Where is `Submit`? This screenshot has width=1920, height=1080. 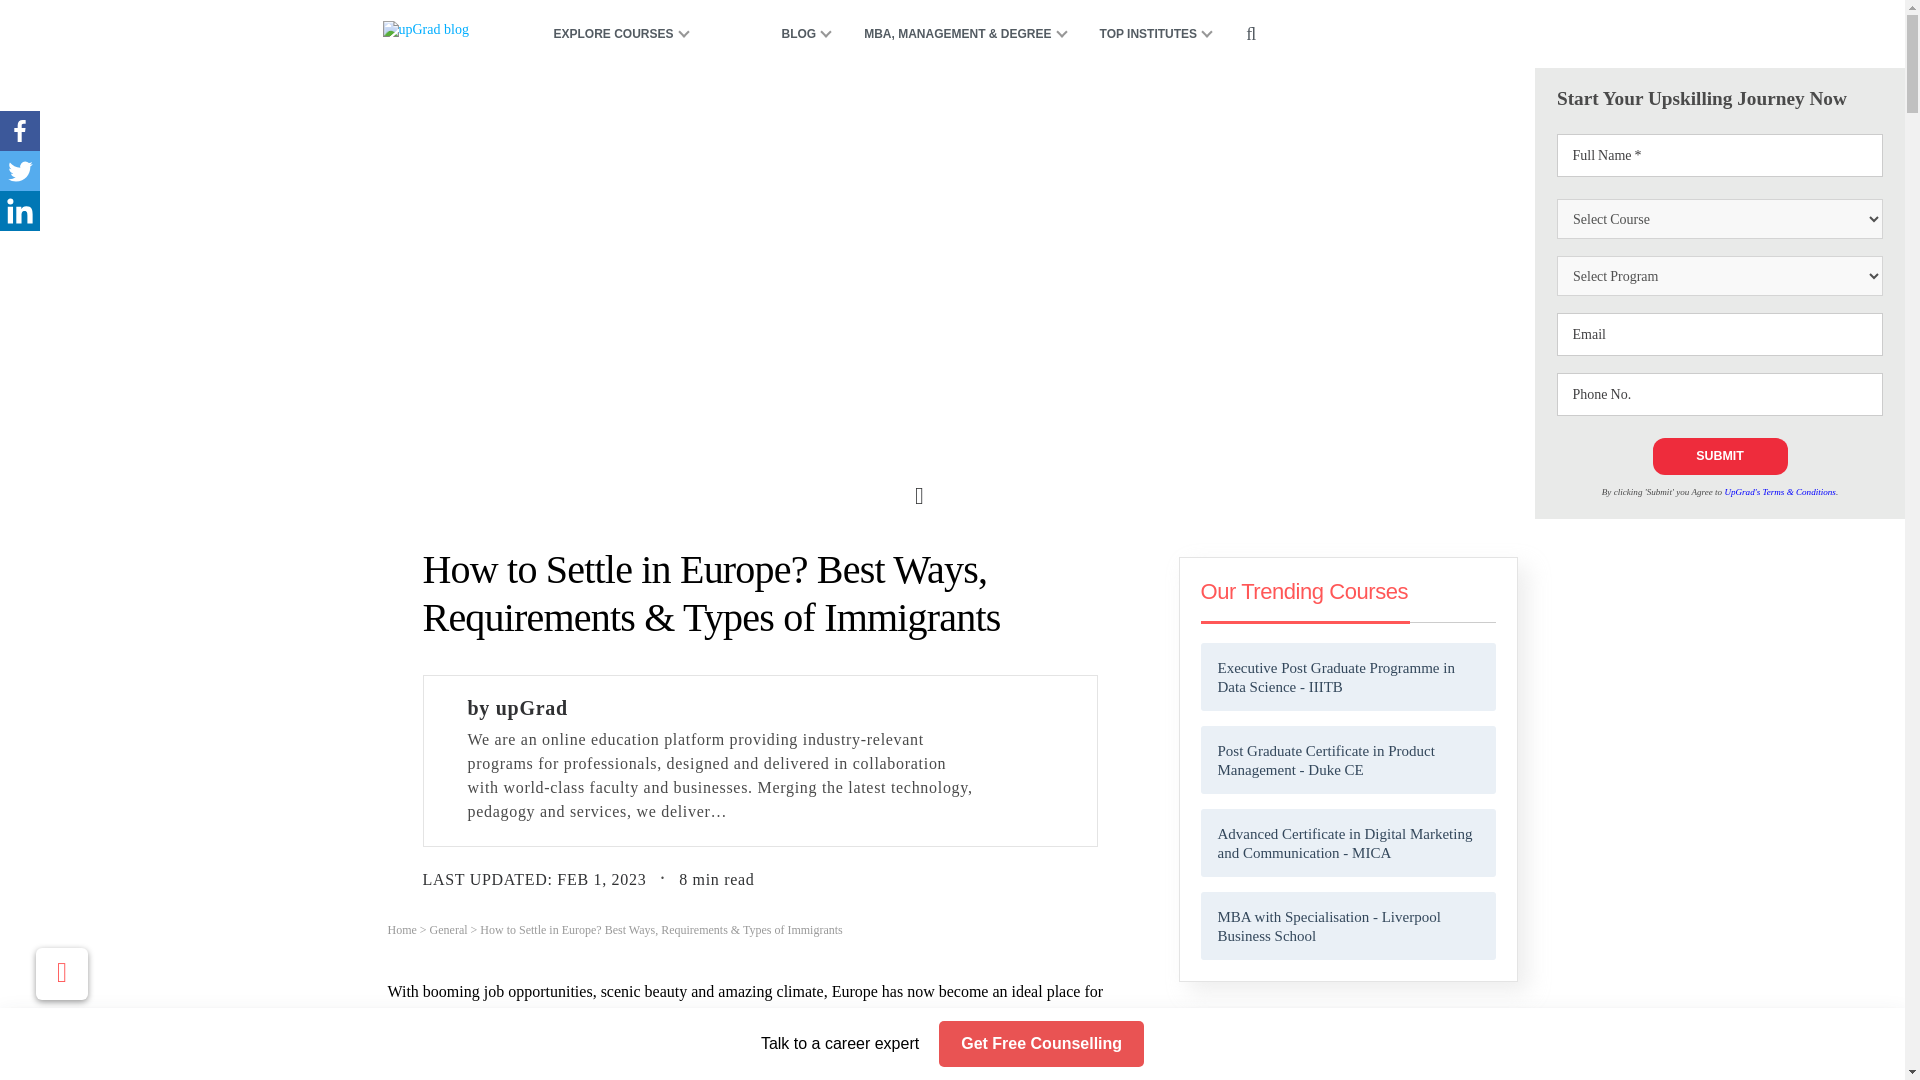 Submit is located at coordinates (1719, 456).